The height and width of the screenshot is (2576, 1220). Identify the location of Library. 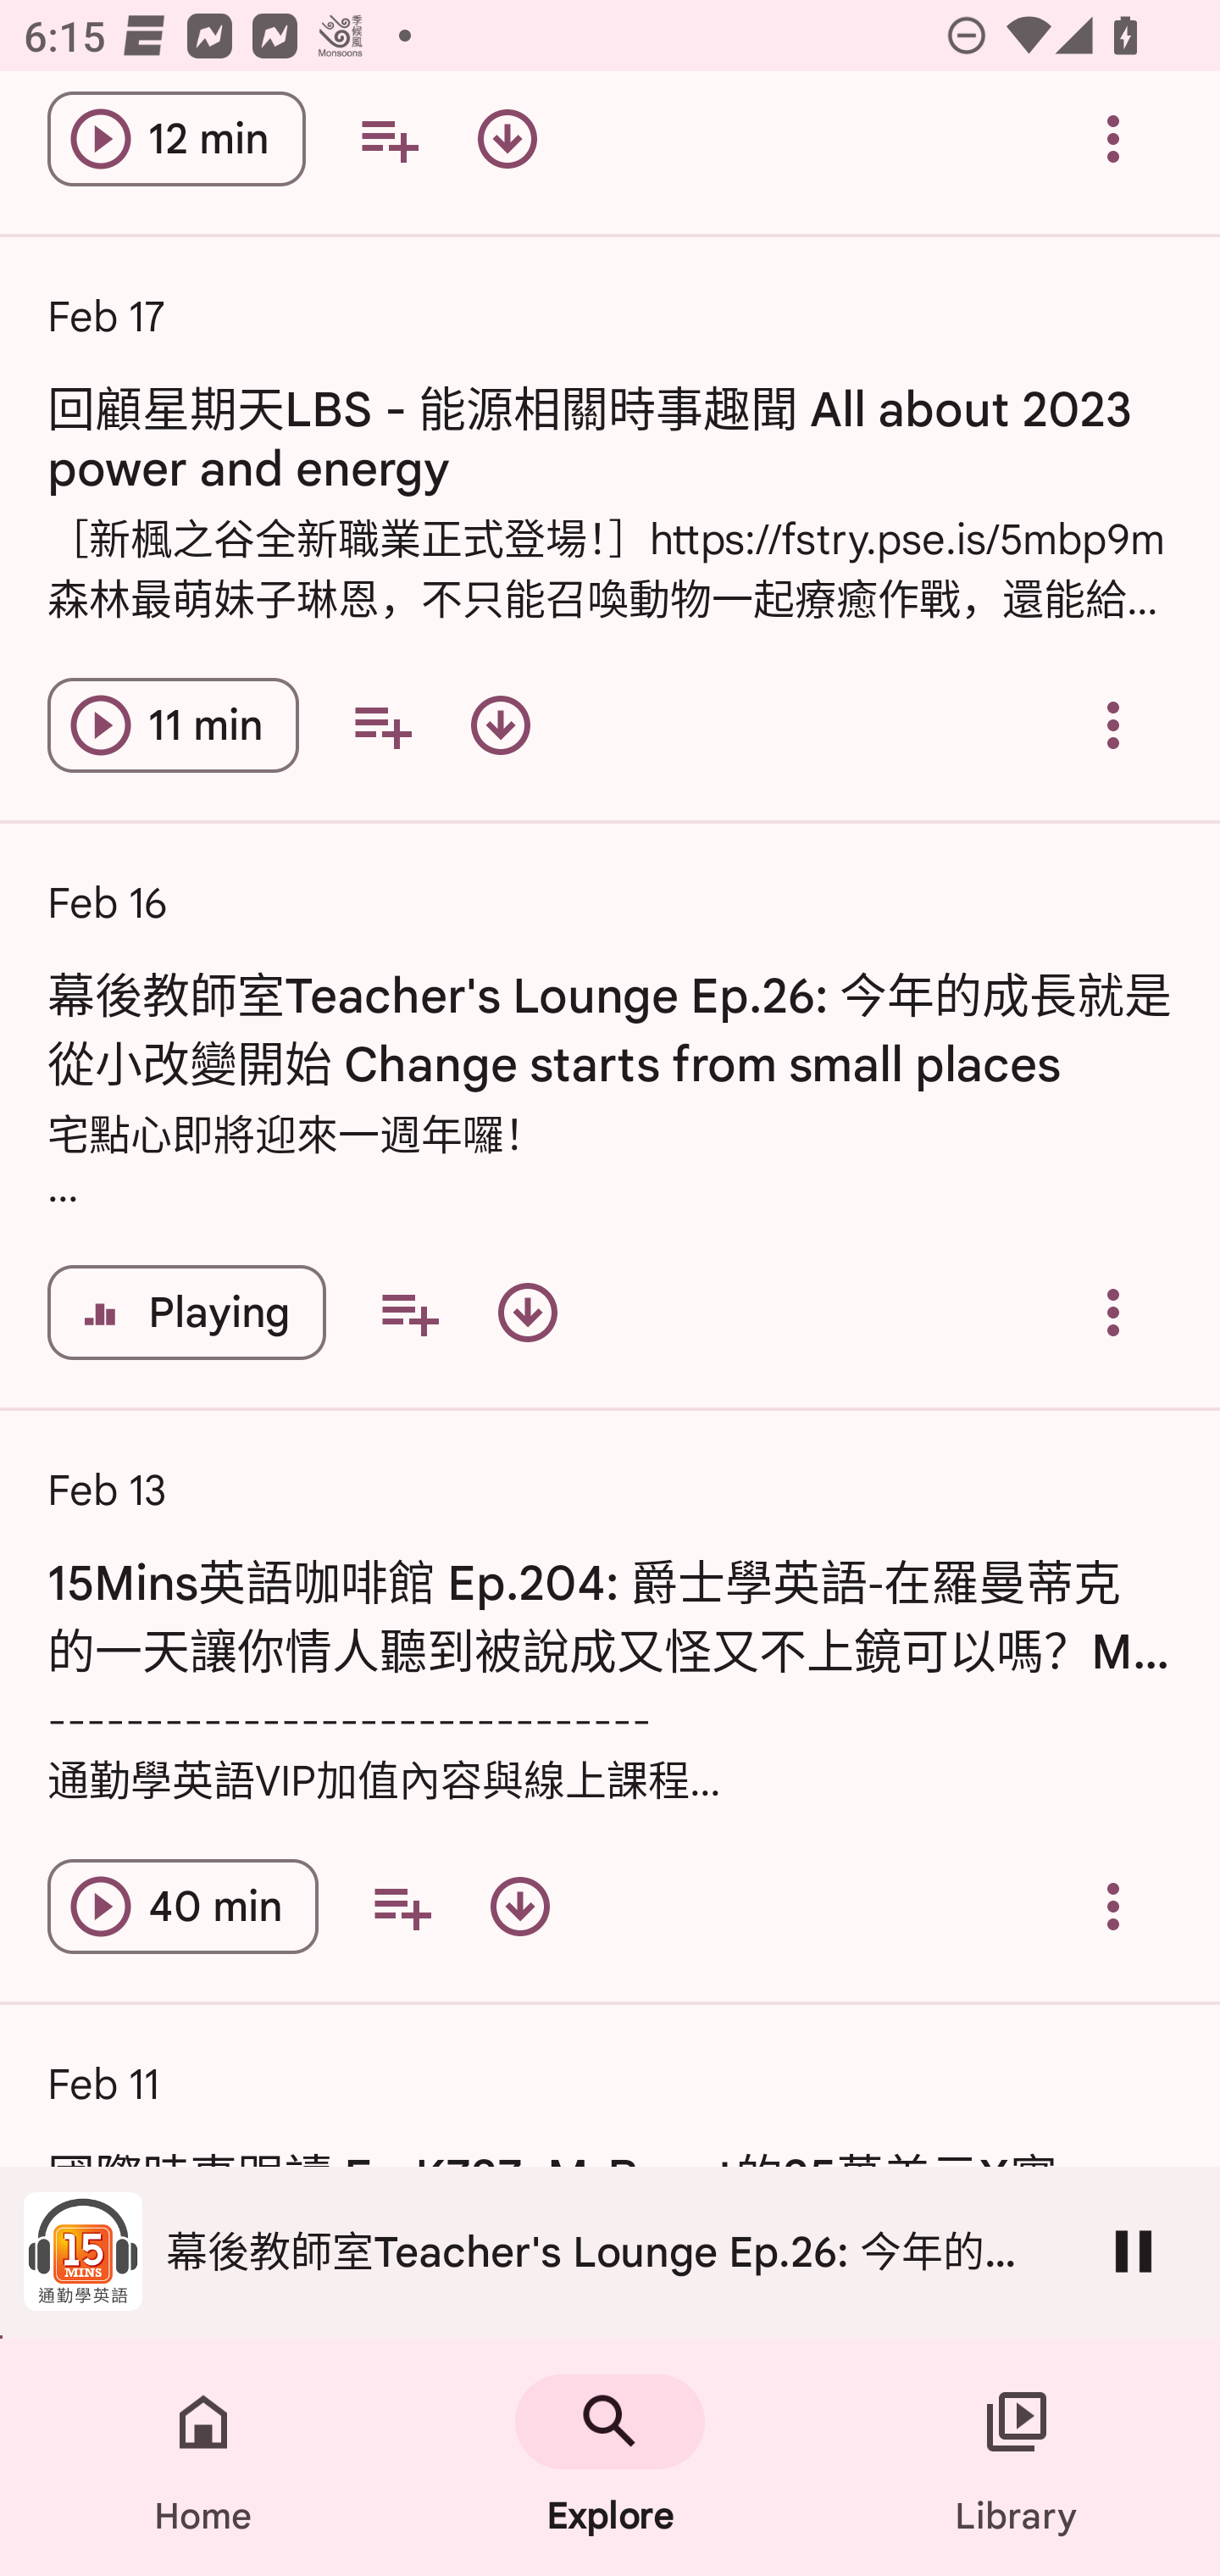
(1017, 2457).